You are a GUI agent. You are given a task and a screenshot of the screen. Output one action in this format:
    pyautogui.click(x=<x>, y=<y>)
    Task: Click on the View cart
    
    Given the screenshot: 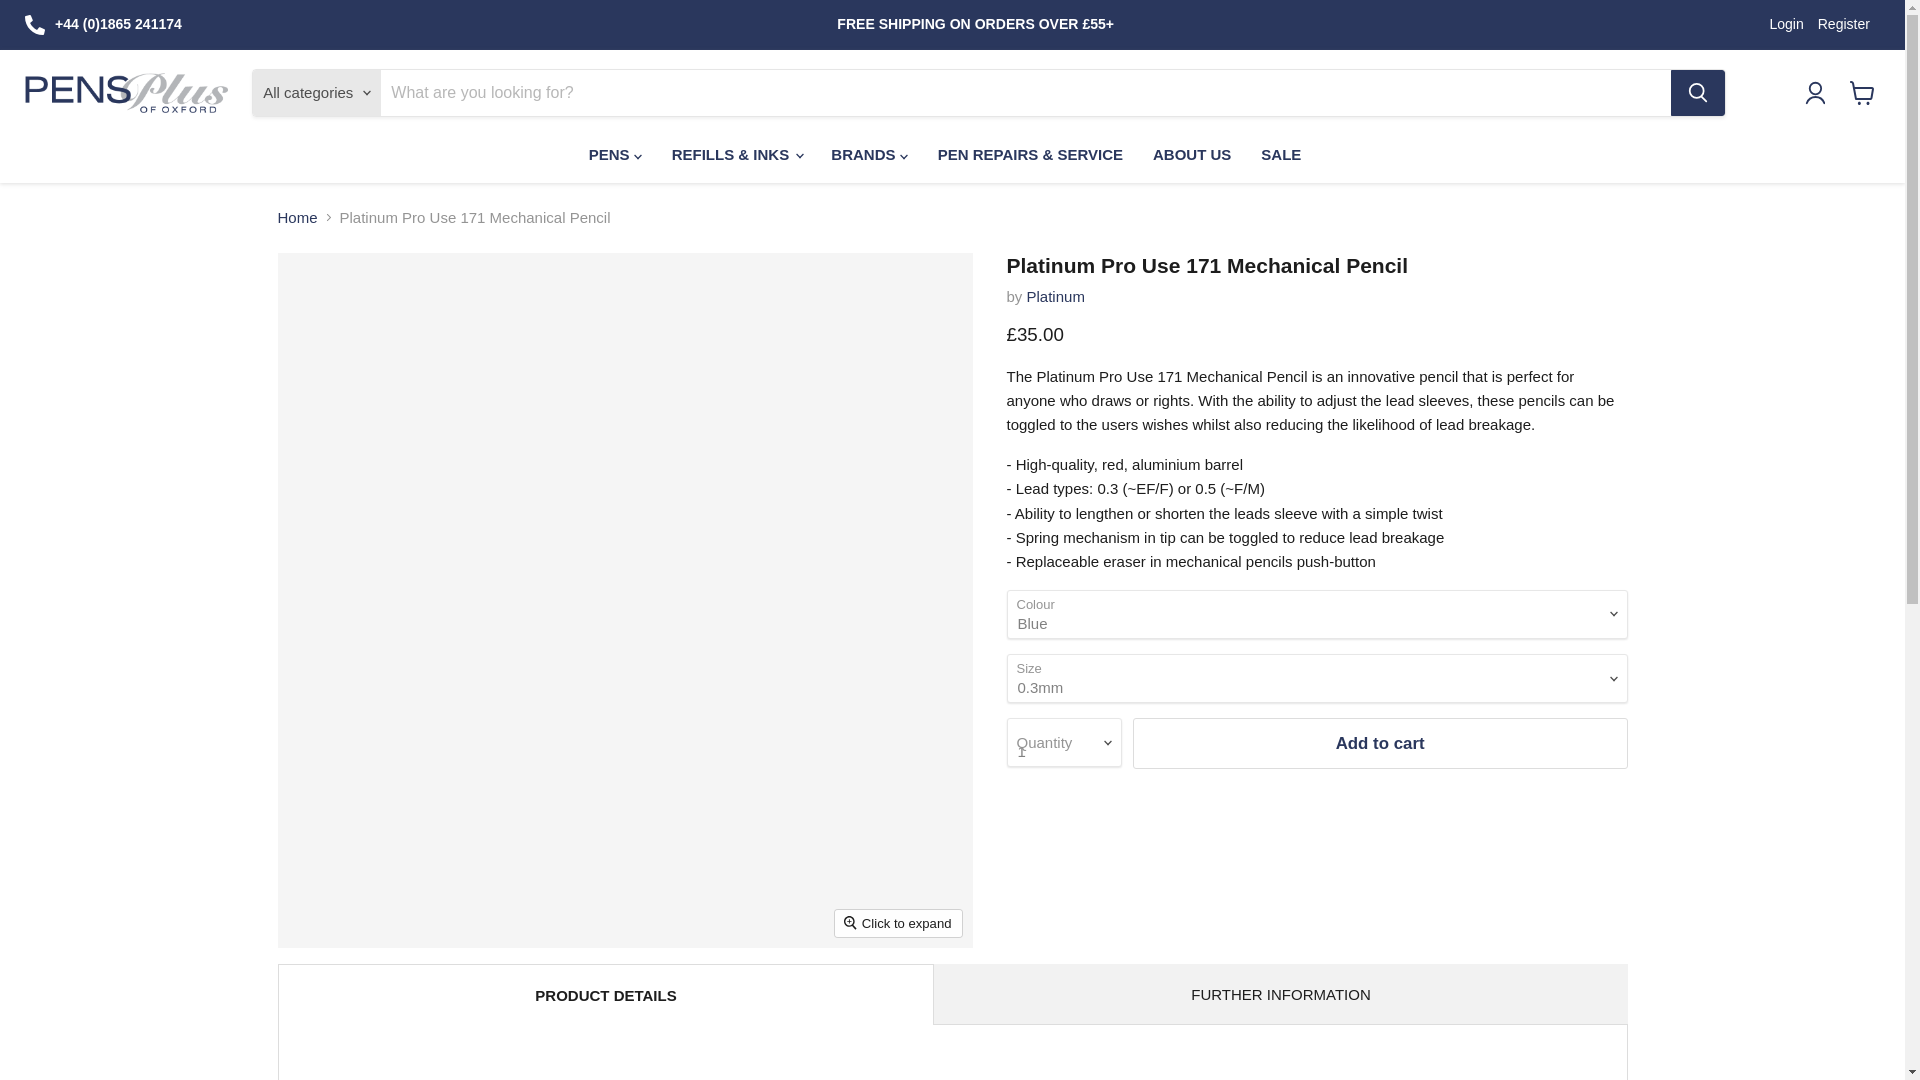 What is the action you would take?
    pyautogui.click(x=1862, y=92)
    